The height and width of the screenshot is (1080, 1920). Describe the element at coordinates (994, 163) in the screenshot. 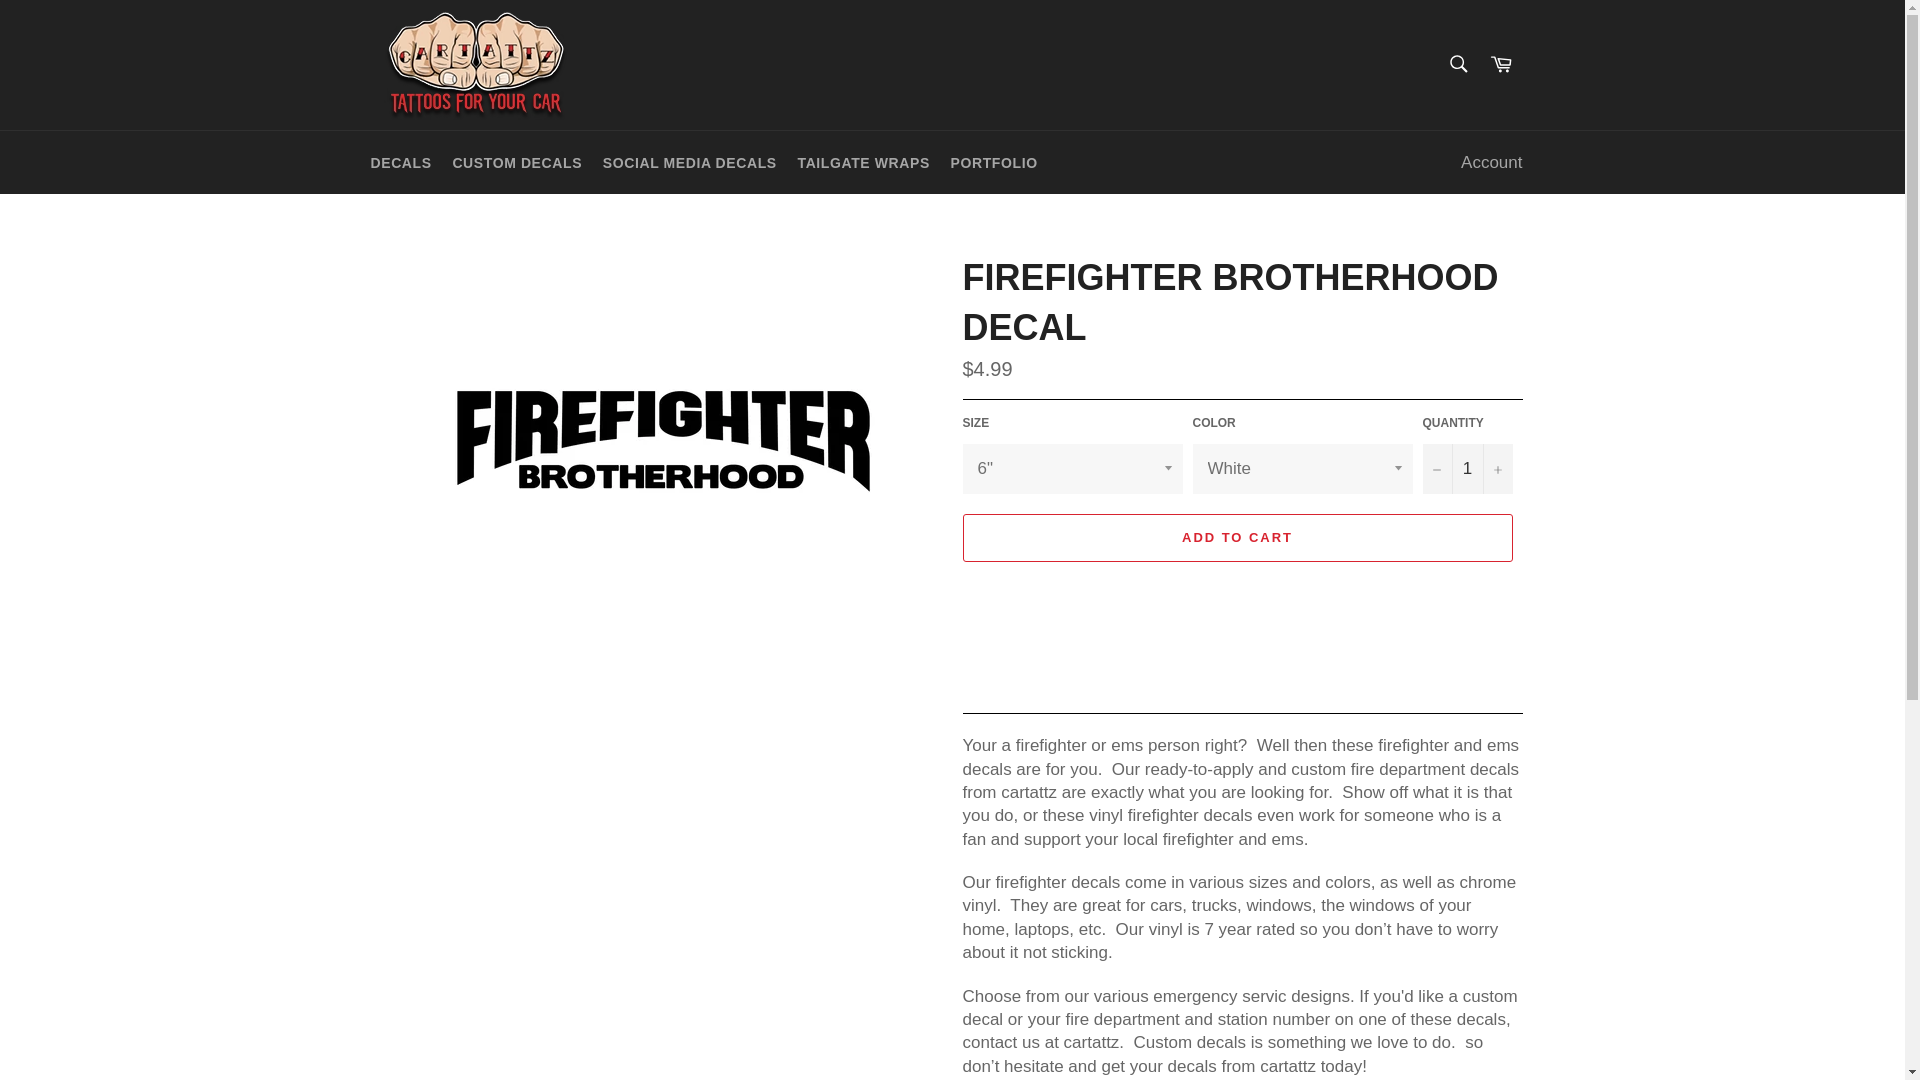

I see `PORTFOLIO` at that location.